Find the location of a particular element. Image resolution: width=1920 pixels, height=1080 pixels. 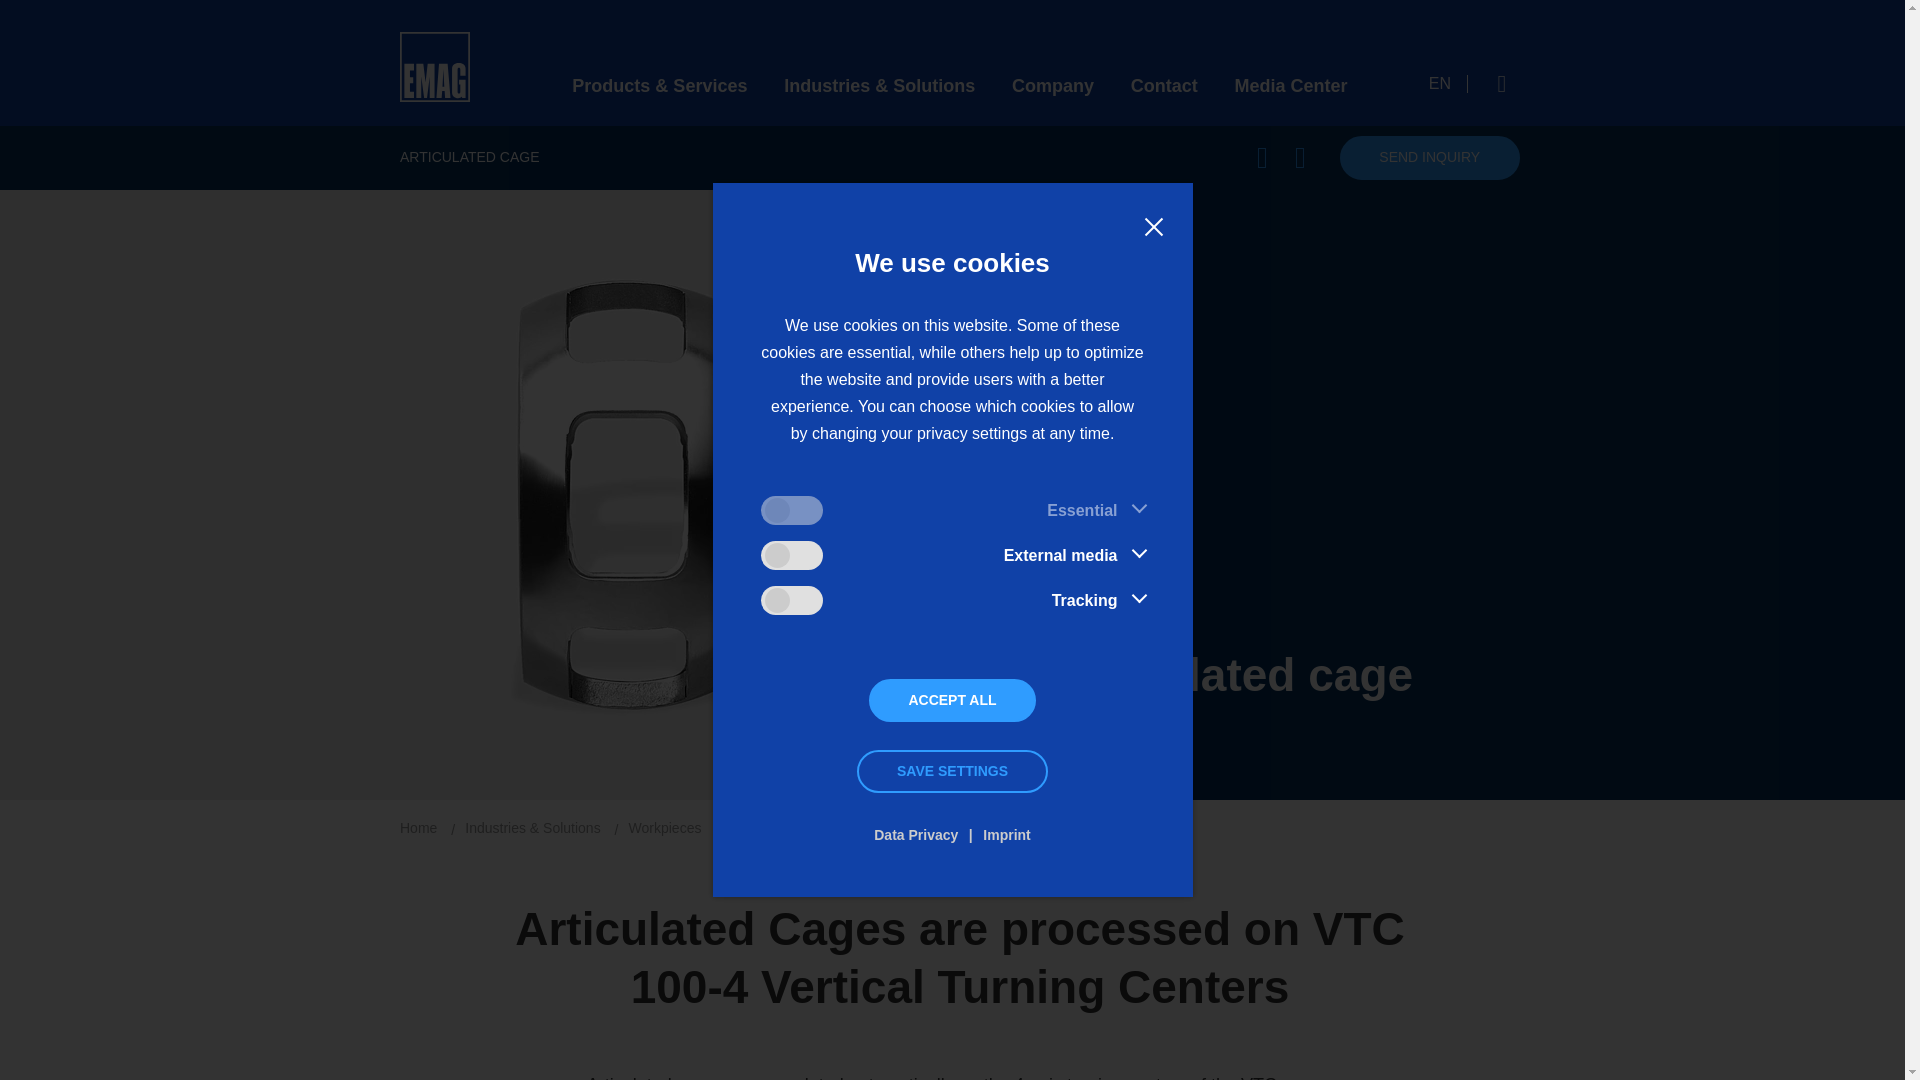

Open search is located at coordinates (1502, 83).